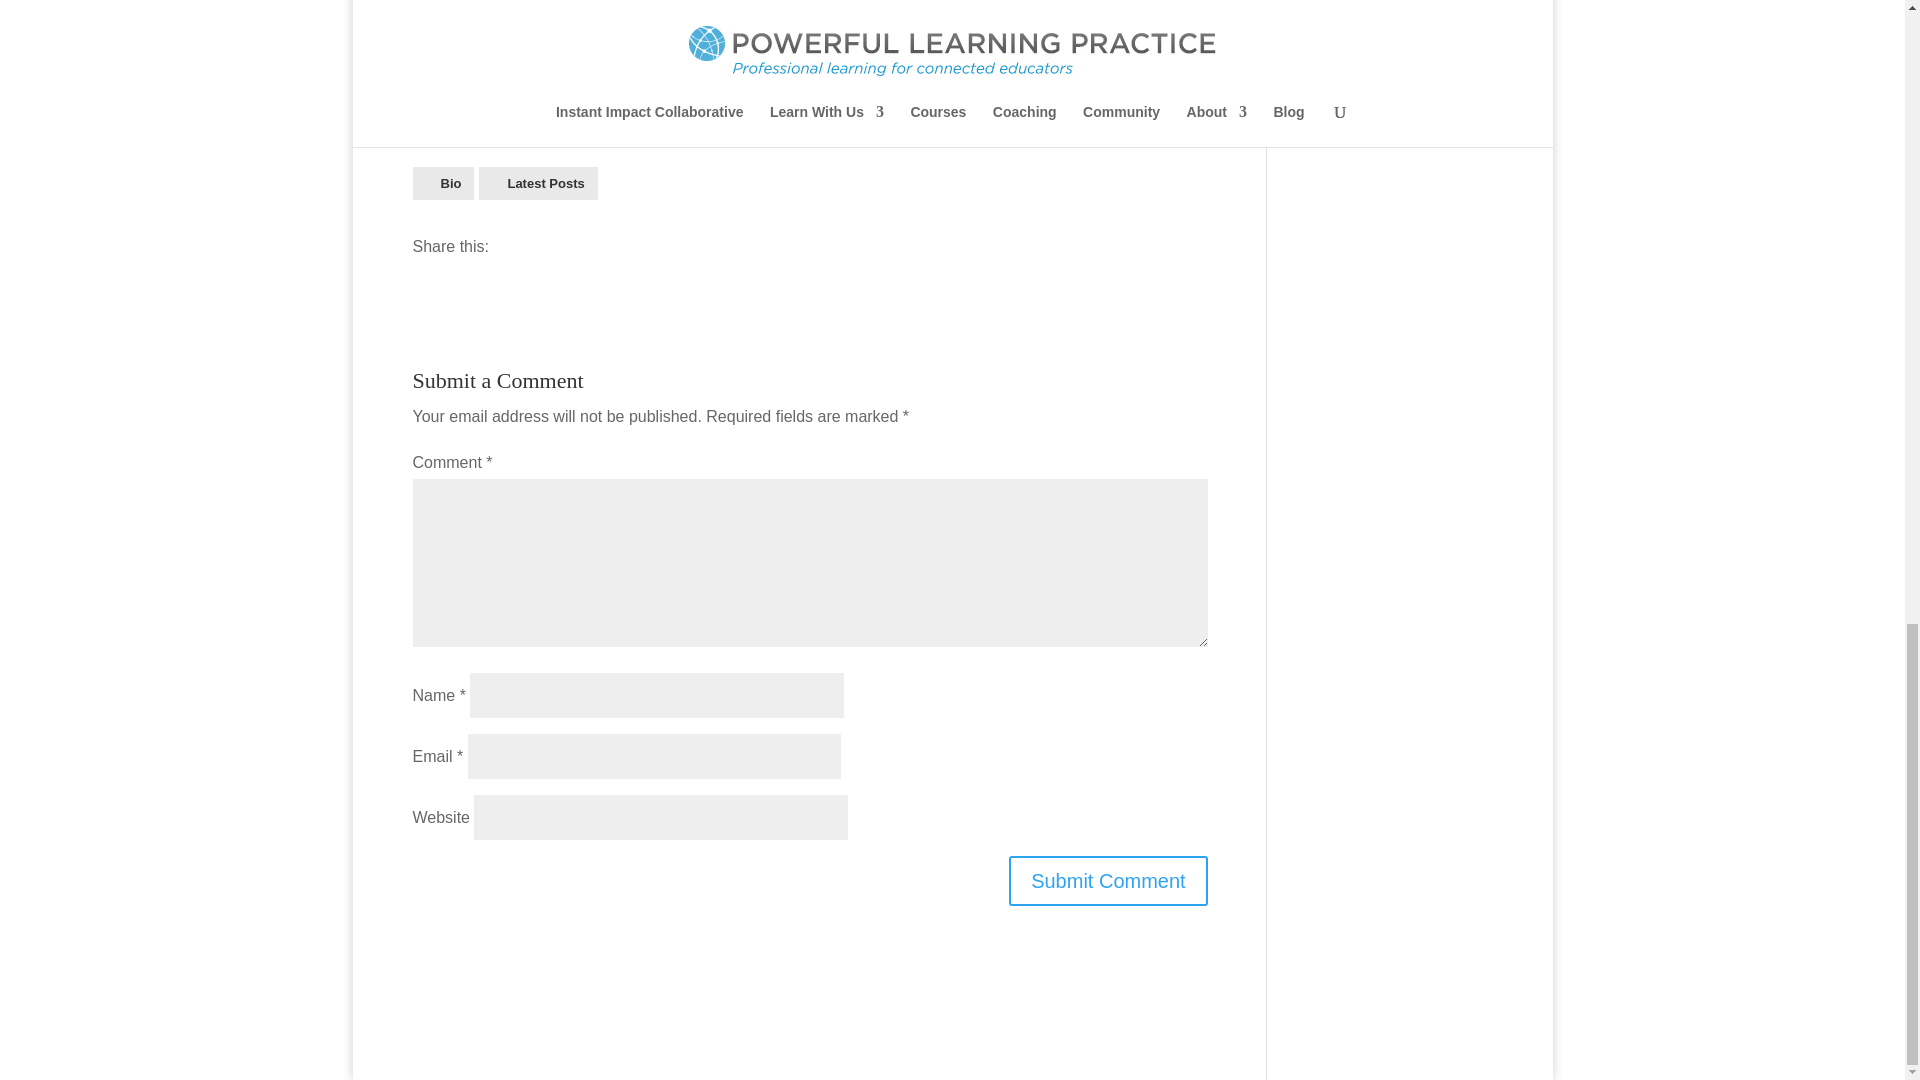  I want to click on Submit Comment, so click(1108, 881).